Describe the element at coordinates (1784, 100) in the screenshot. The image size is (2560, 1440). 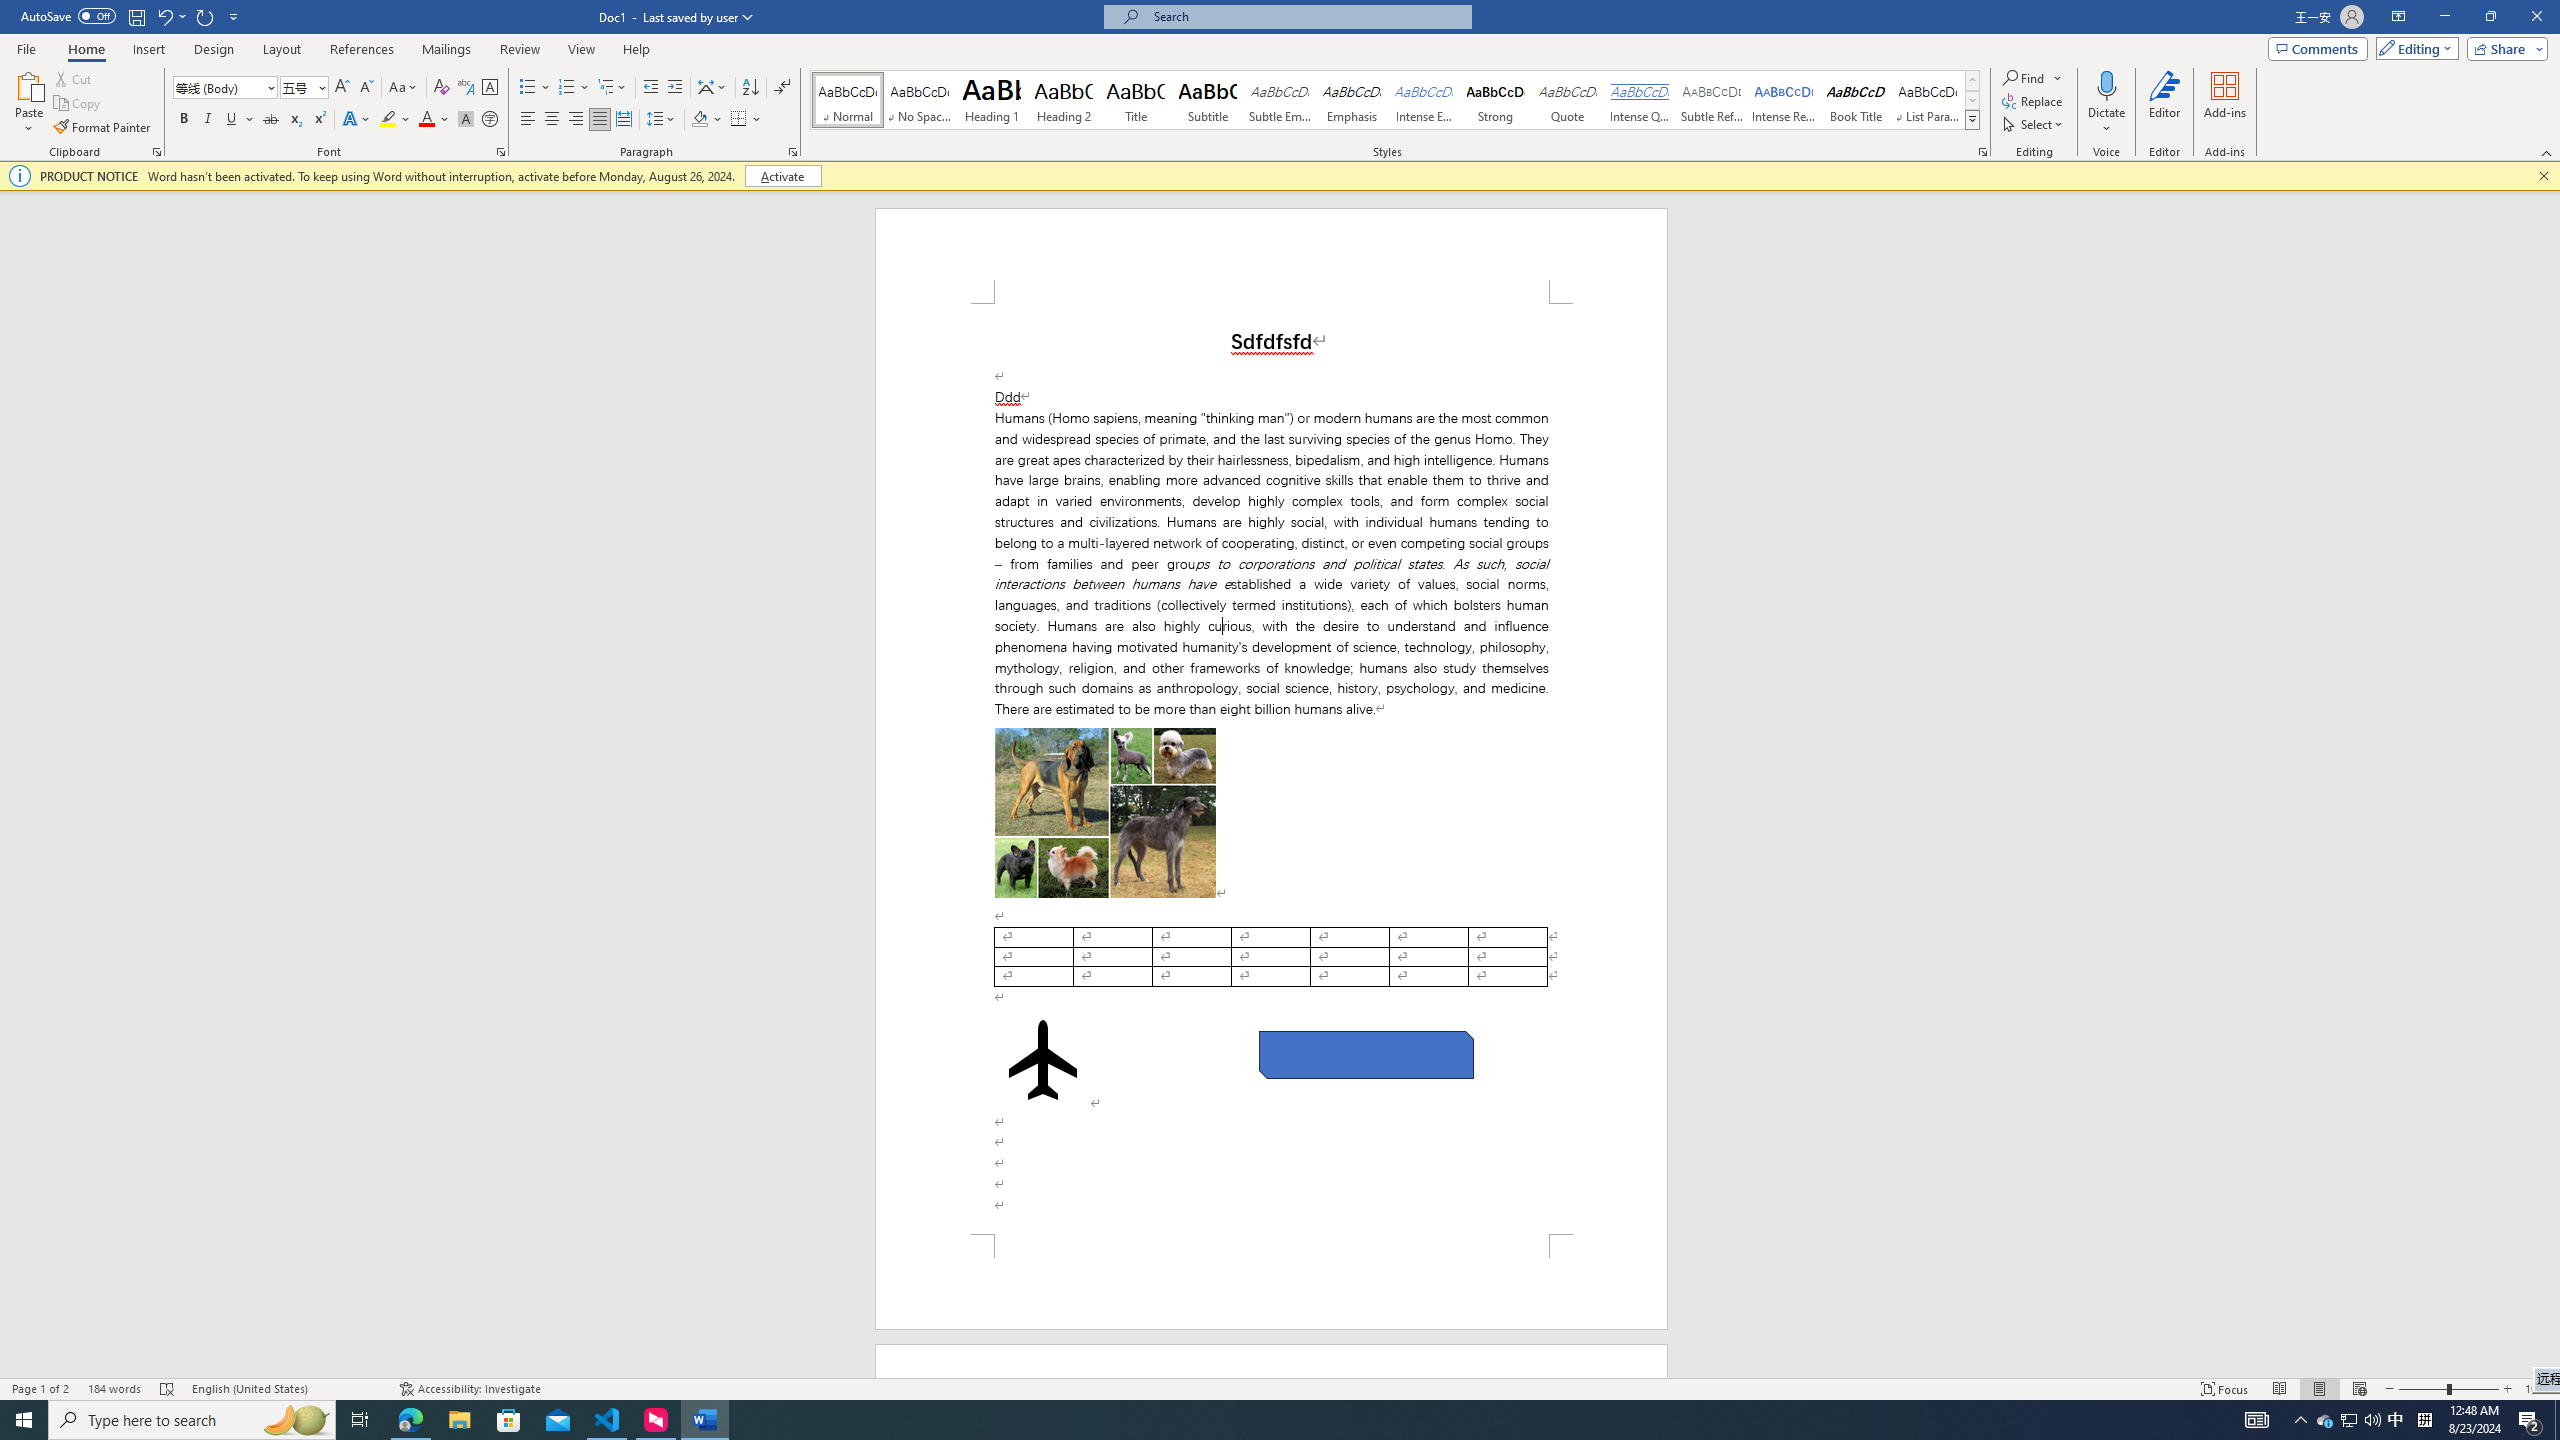
I see `Intense Reference` at that location.